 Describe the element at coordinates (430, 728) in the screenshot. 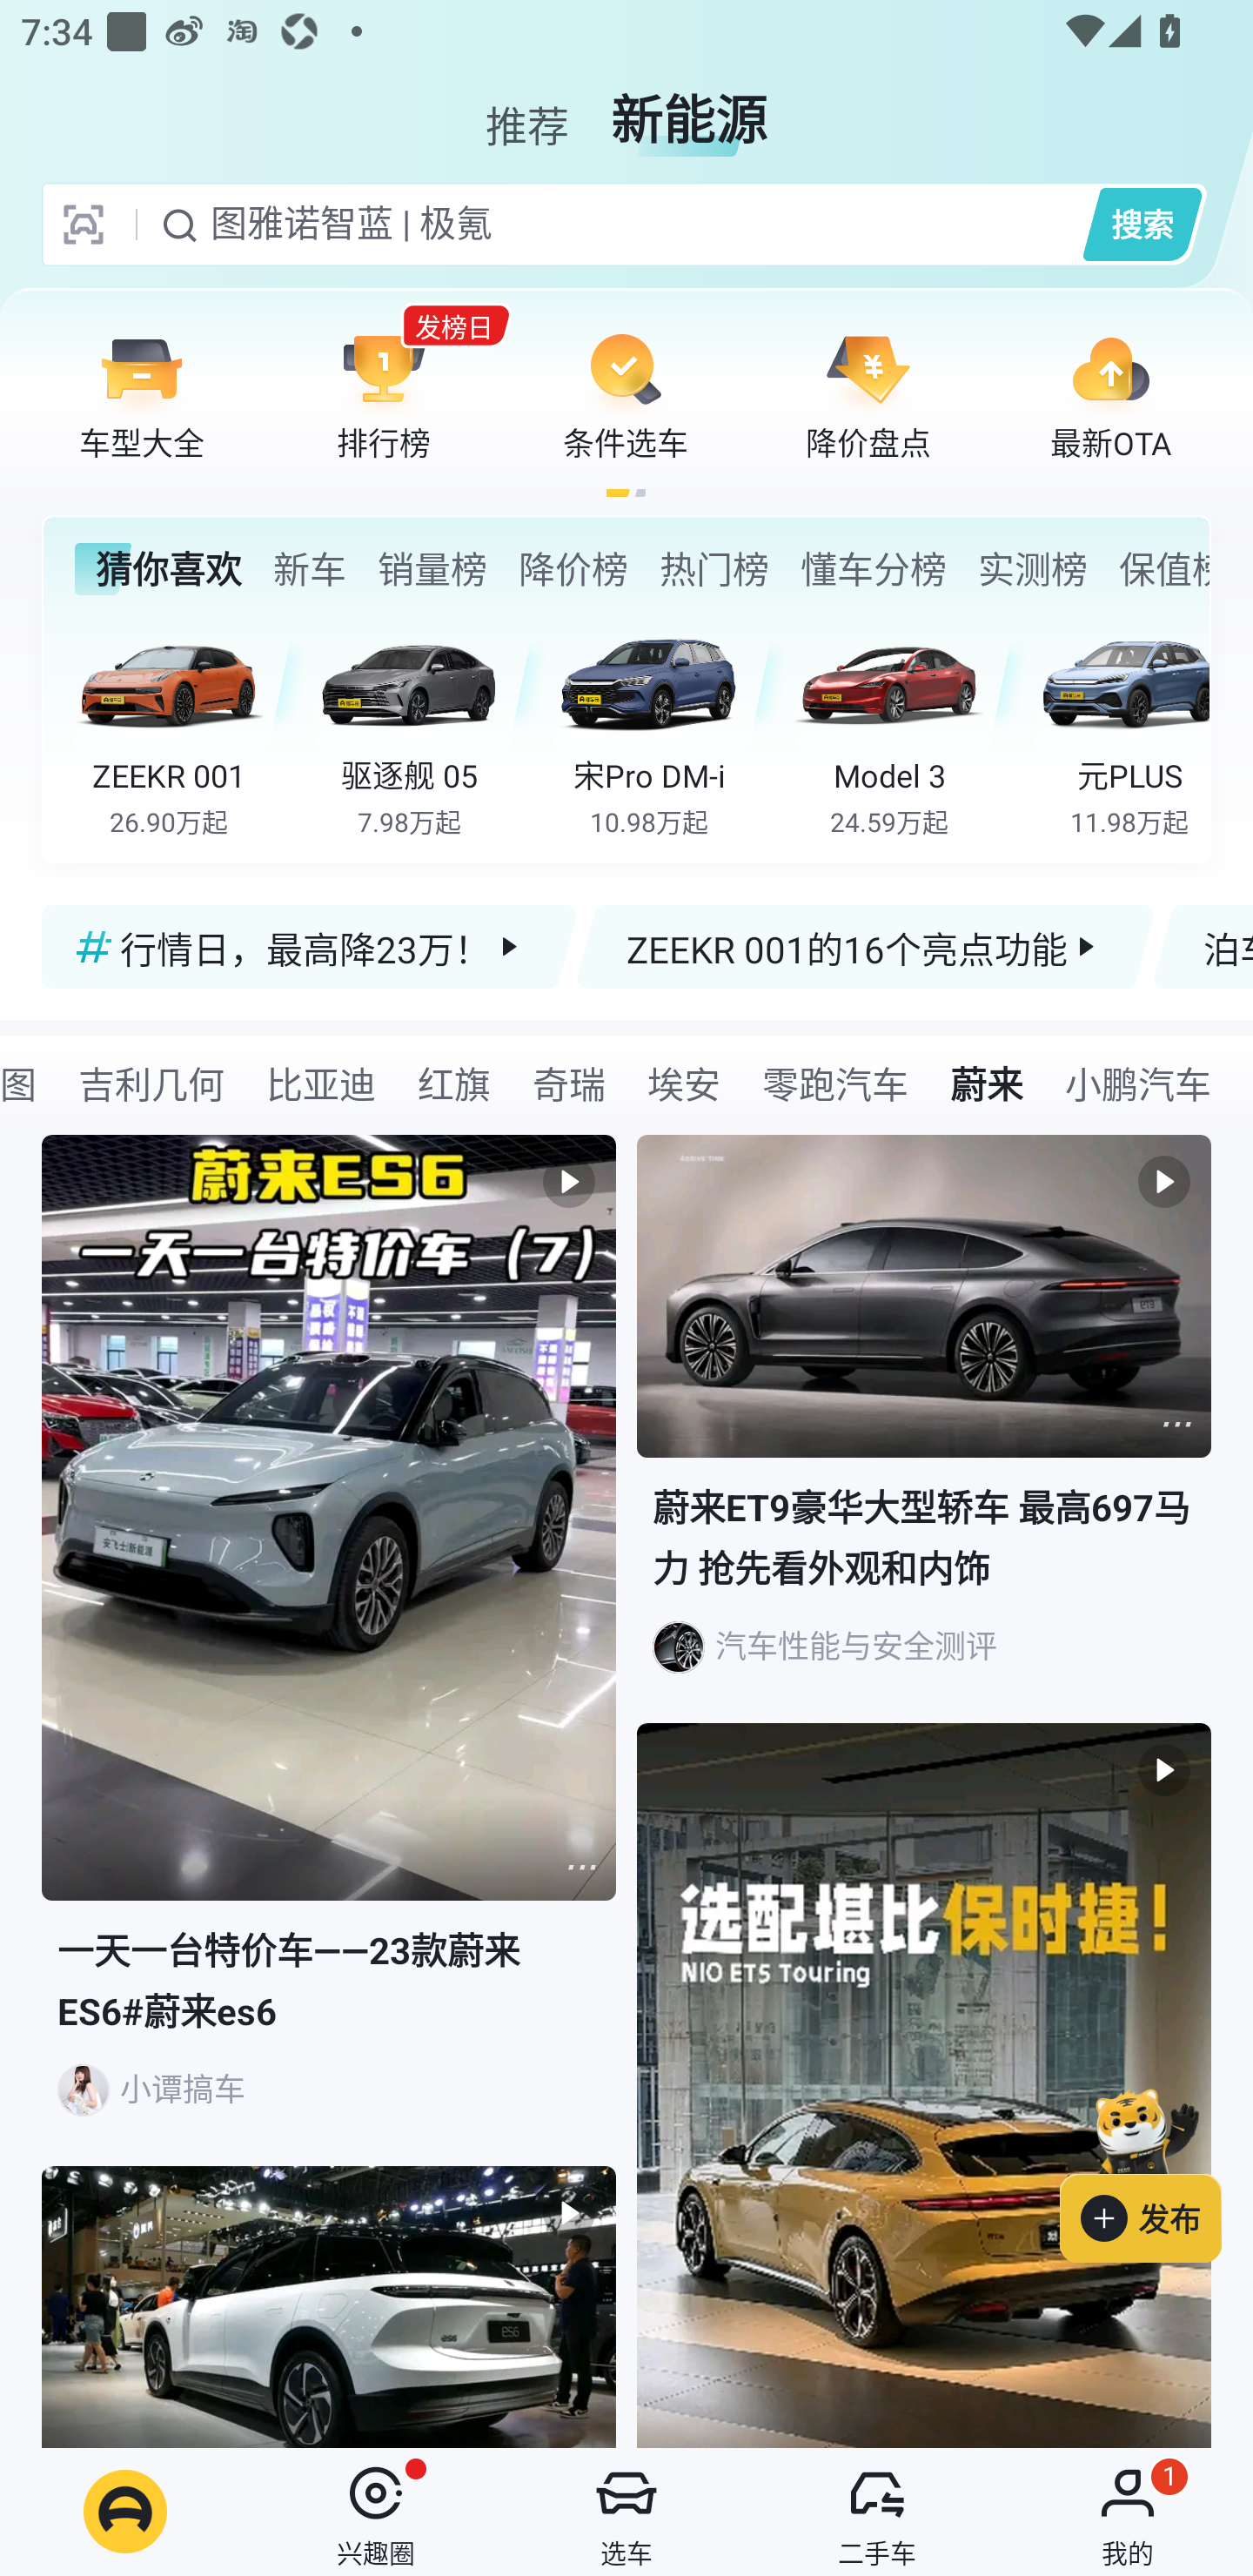

I see `驱逐舰 05 7.98万起` at that location.